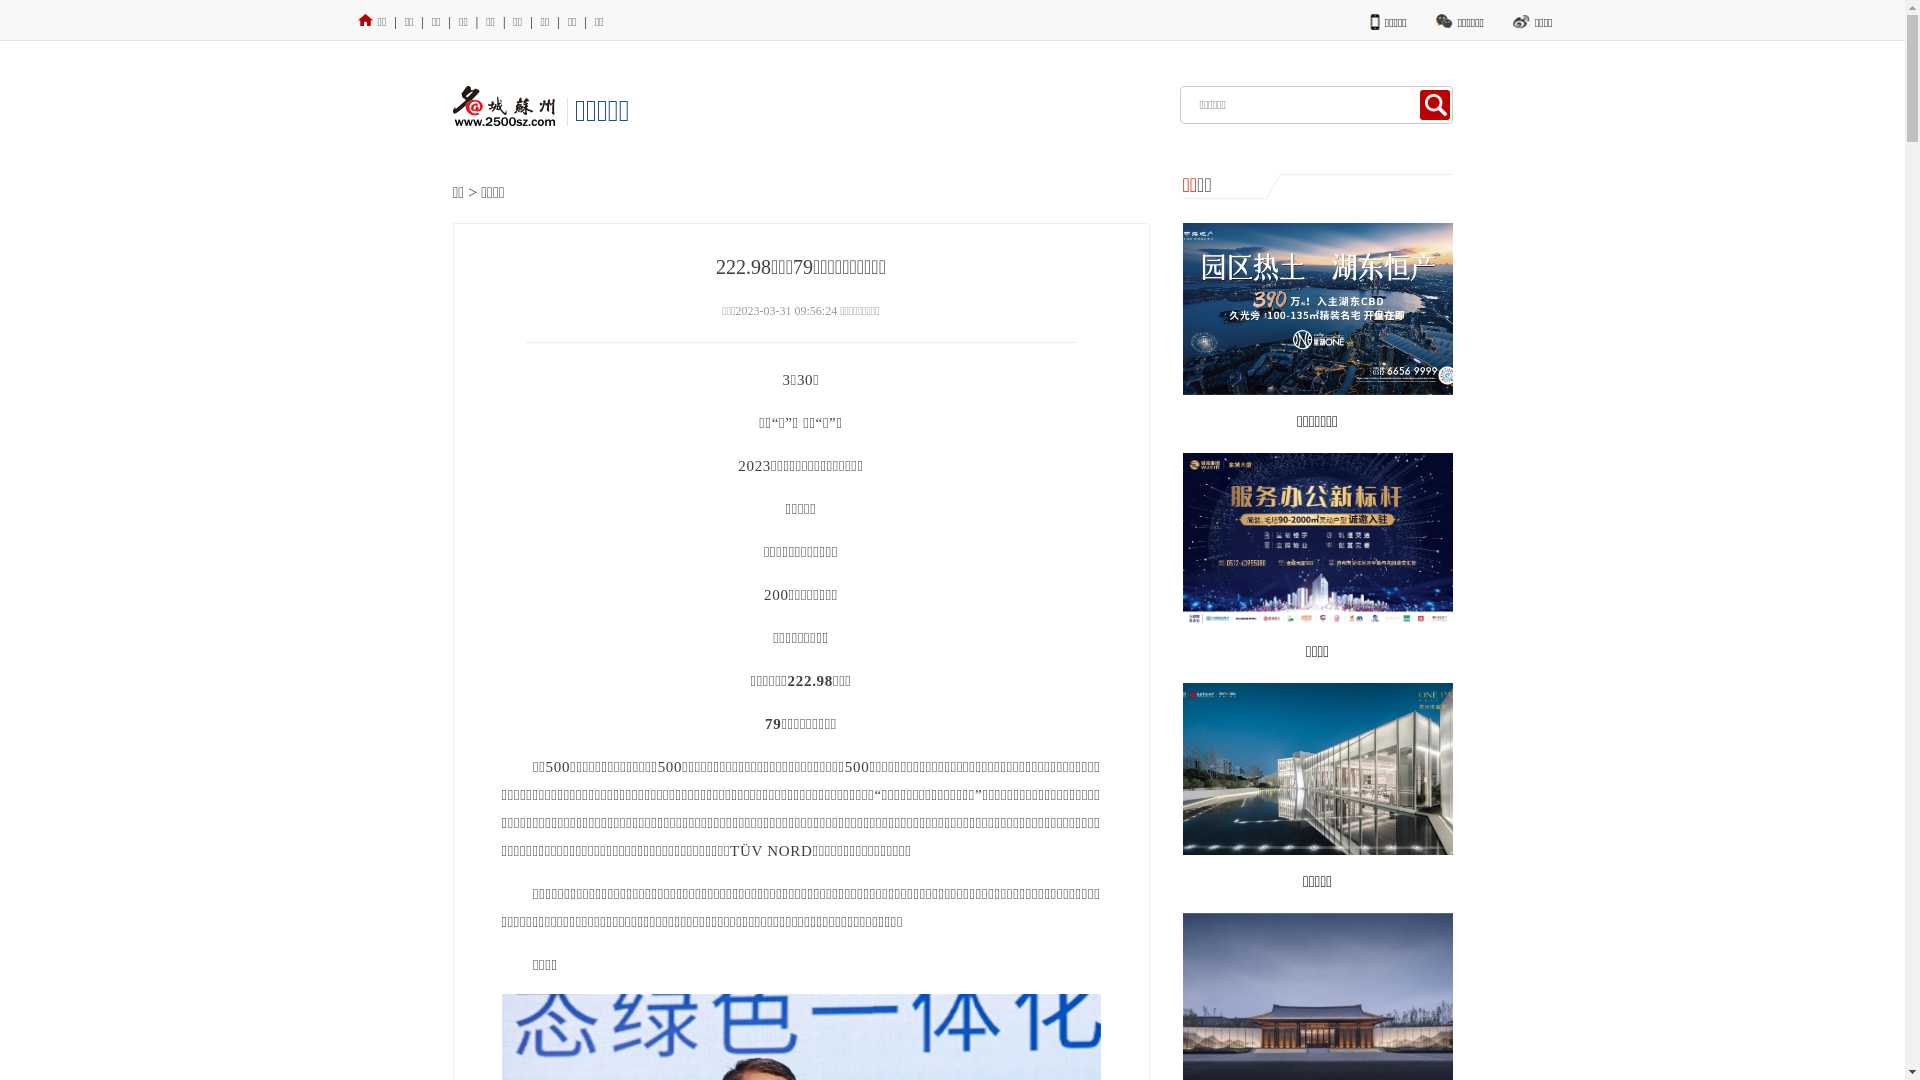  I want to click on  , so click(1435, 105).